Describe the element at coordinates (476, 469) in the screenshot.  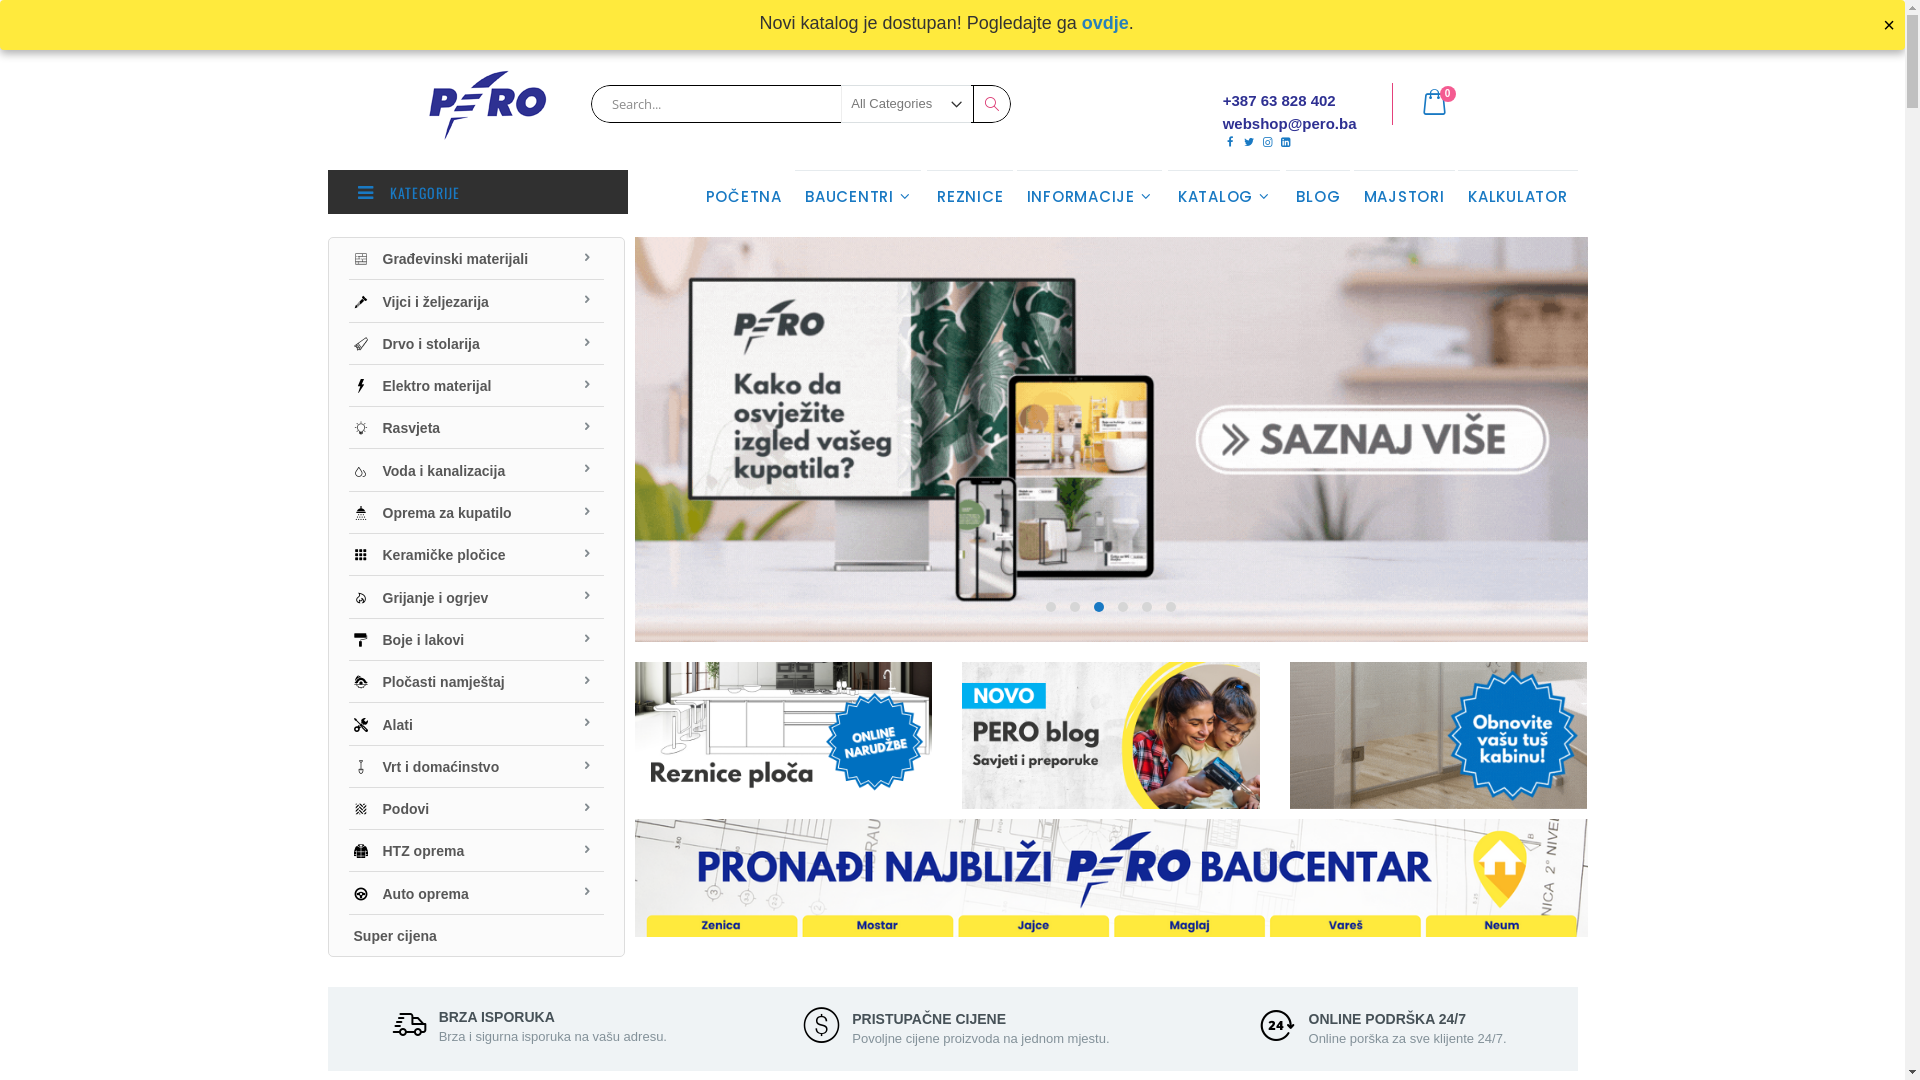
I see `Voda i kanalizacija` at that location.